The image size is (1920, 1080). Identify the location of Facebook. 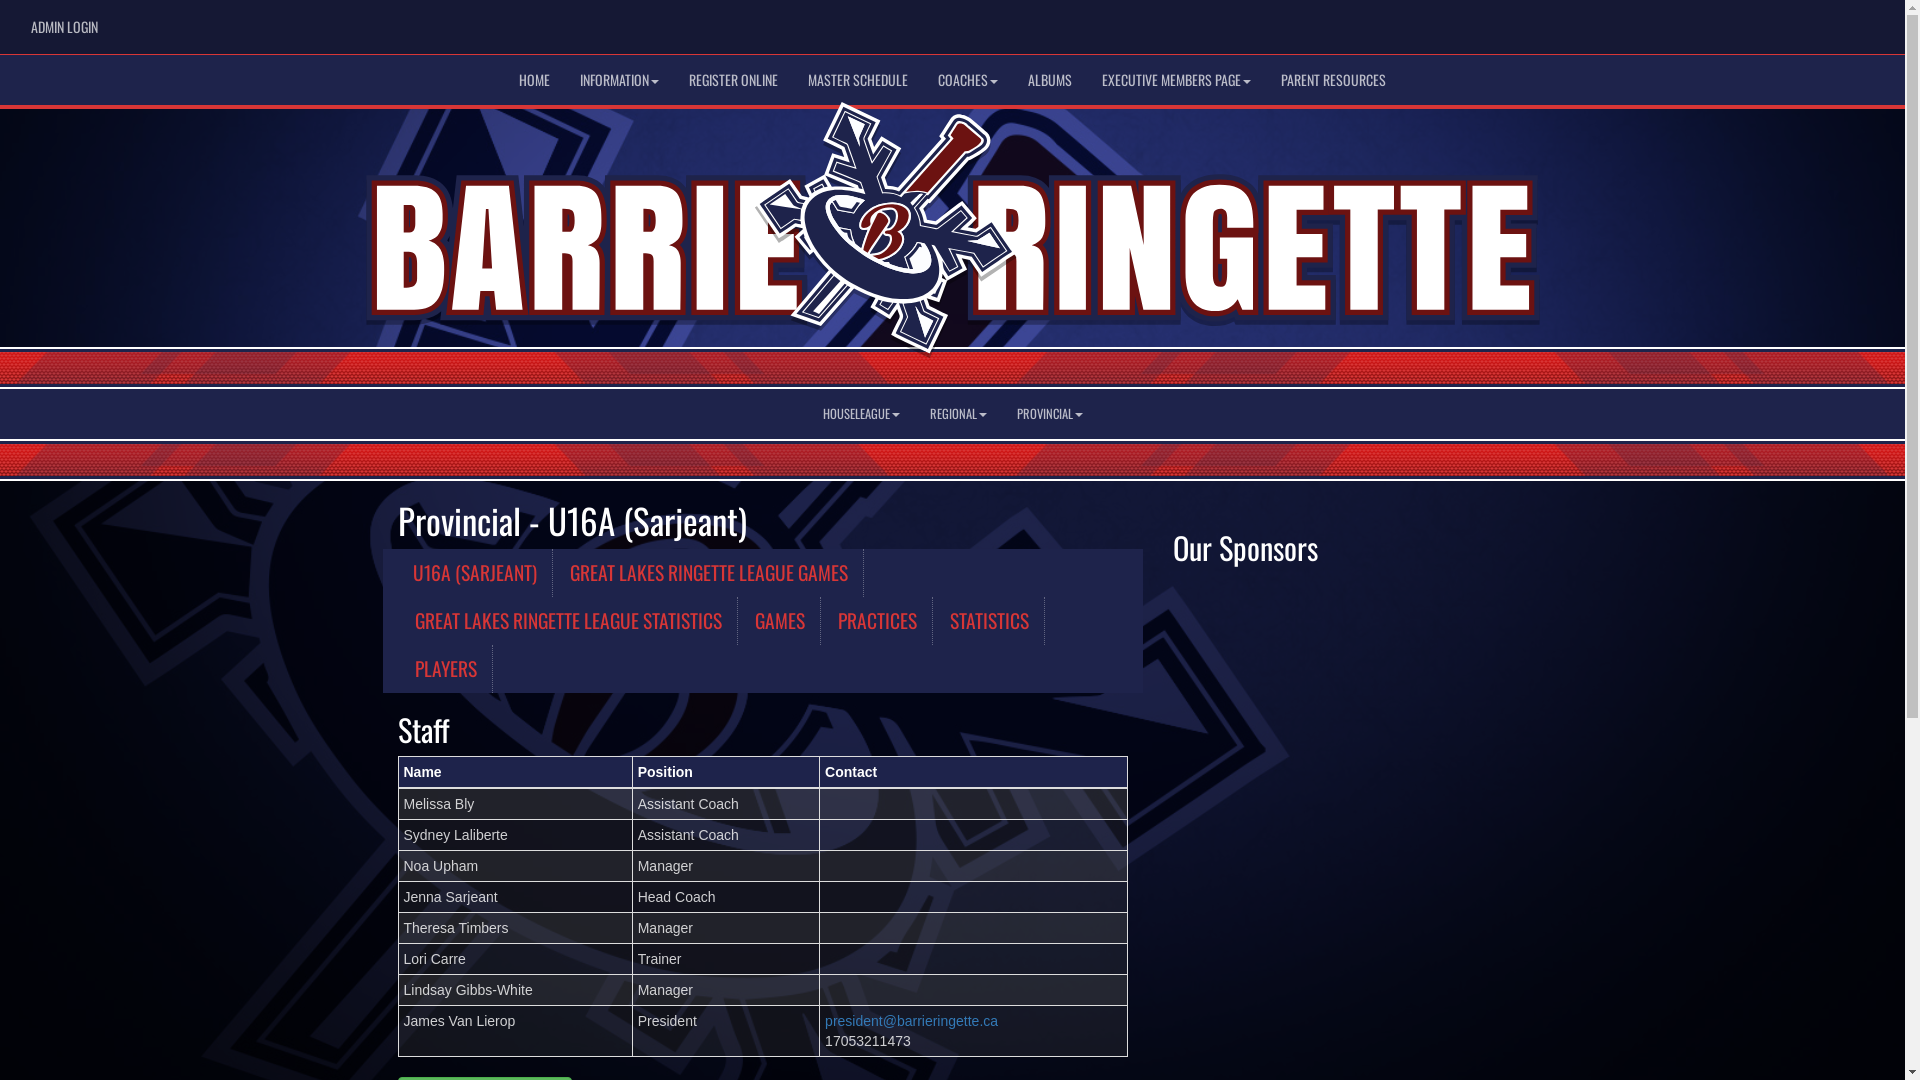
(1802, 21).